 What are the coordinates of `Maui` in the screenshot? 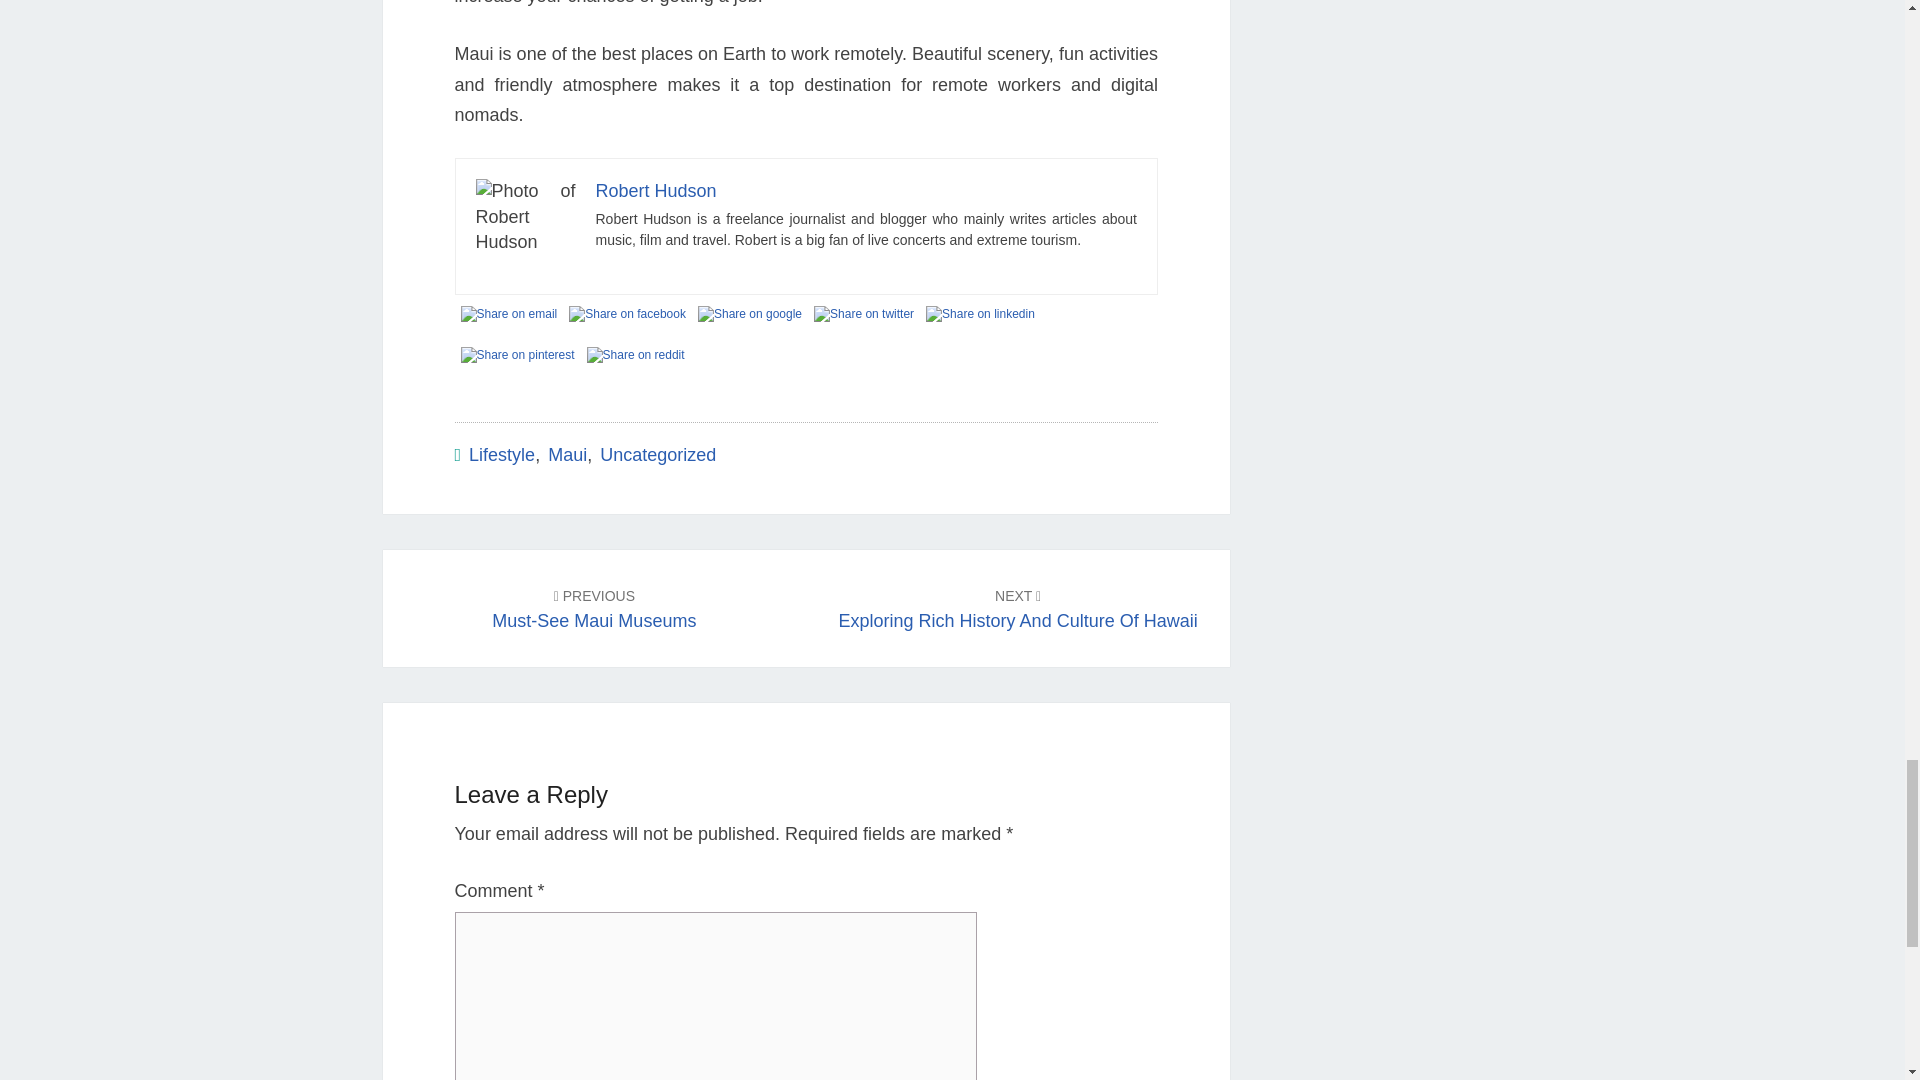 It's located at (567, 454).